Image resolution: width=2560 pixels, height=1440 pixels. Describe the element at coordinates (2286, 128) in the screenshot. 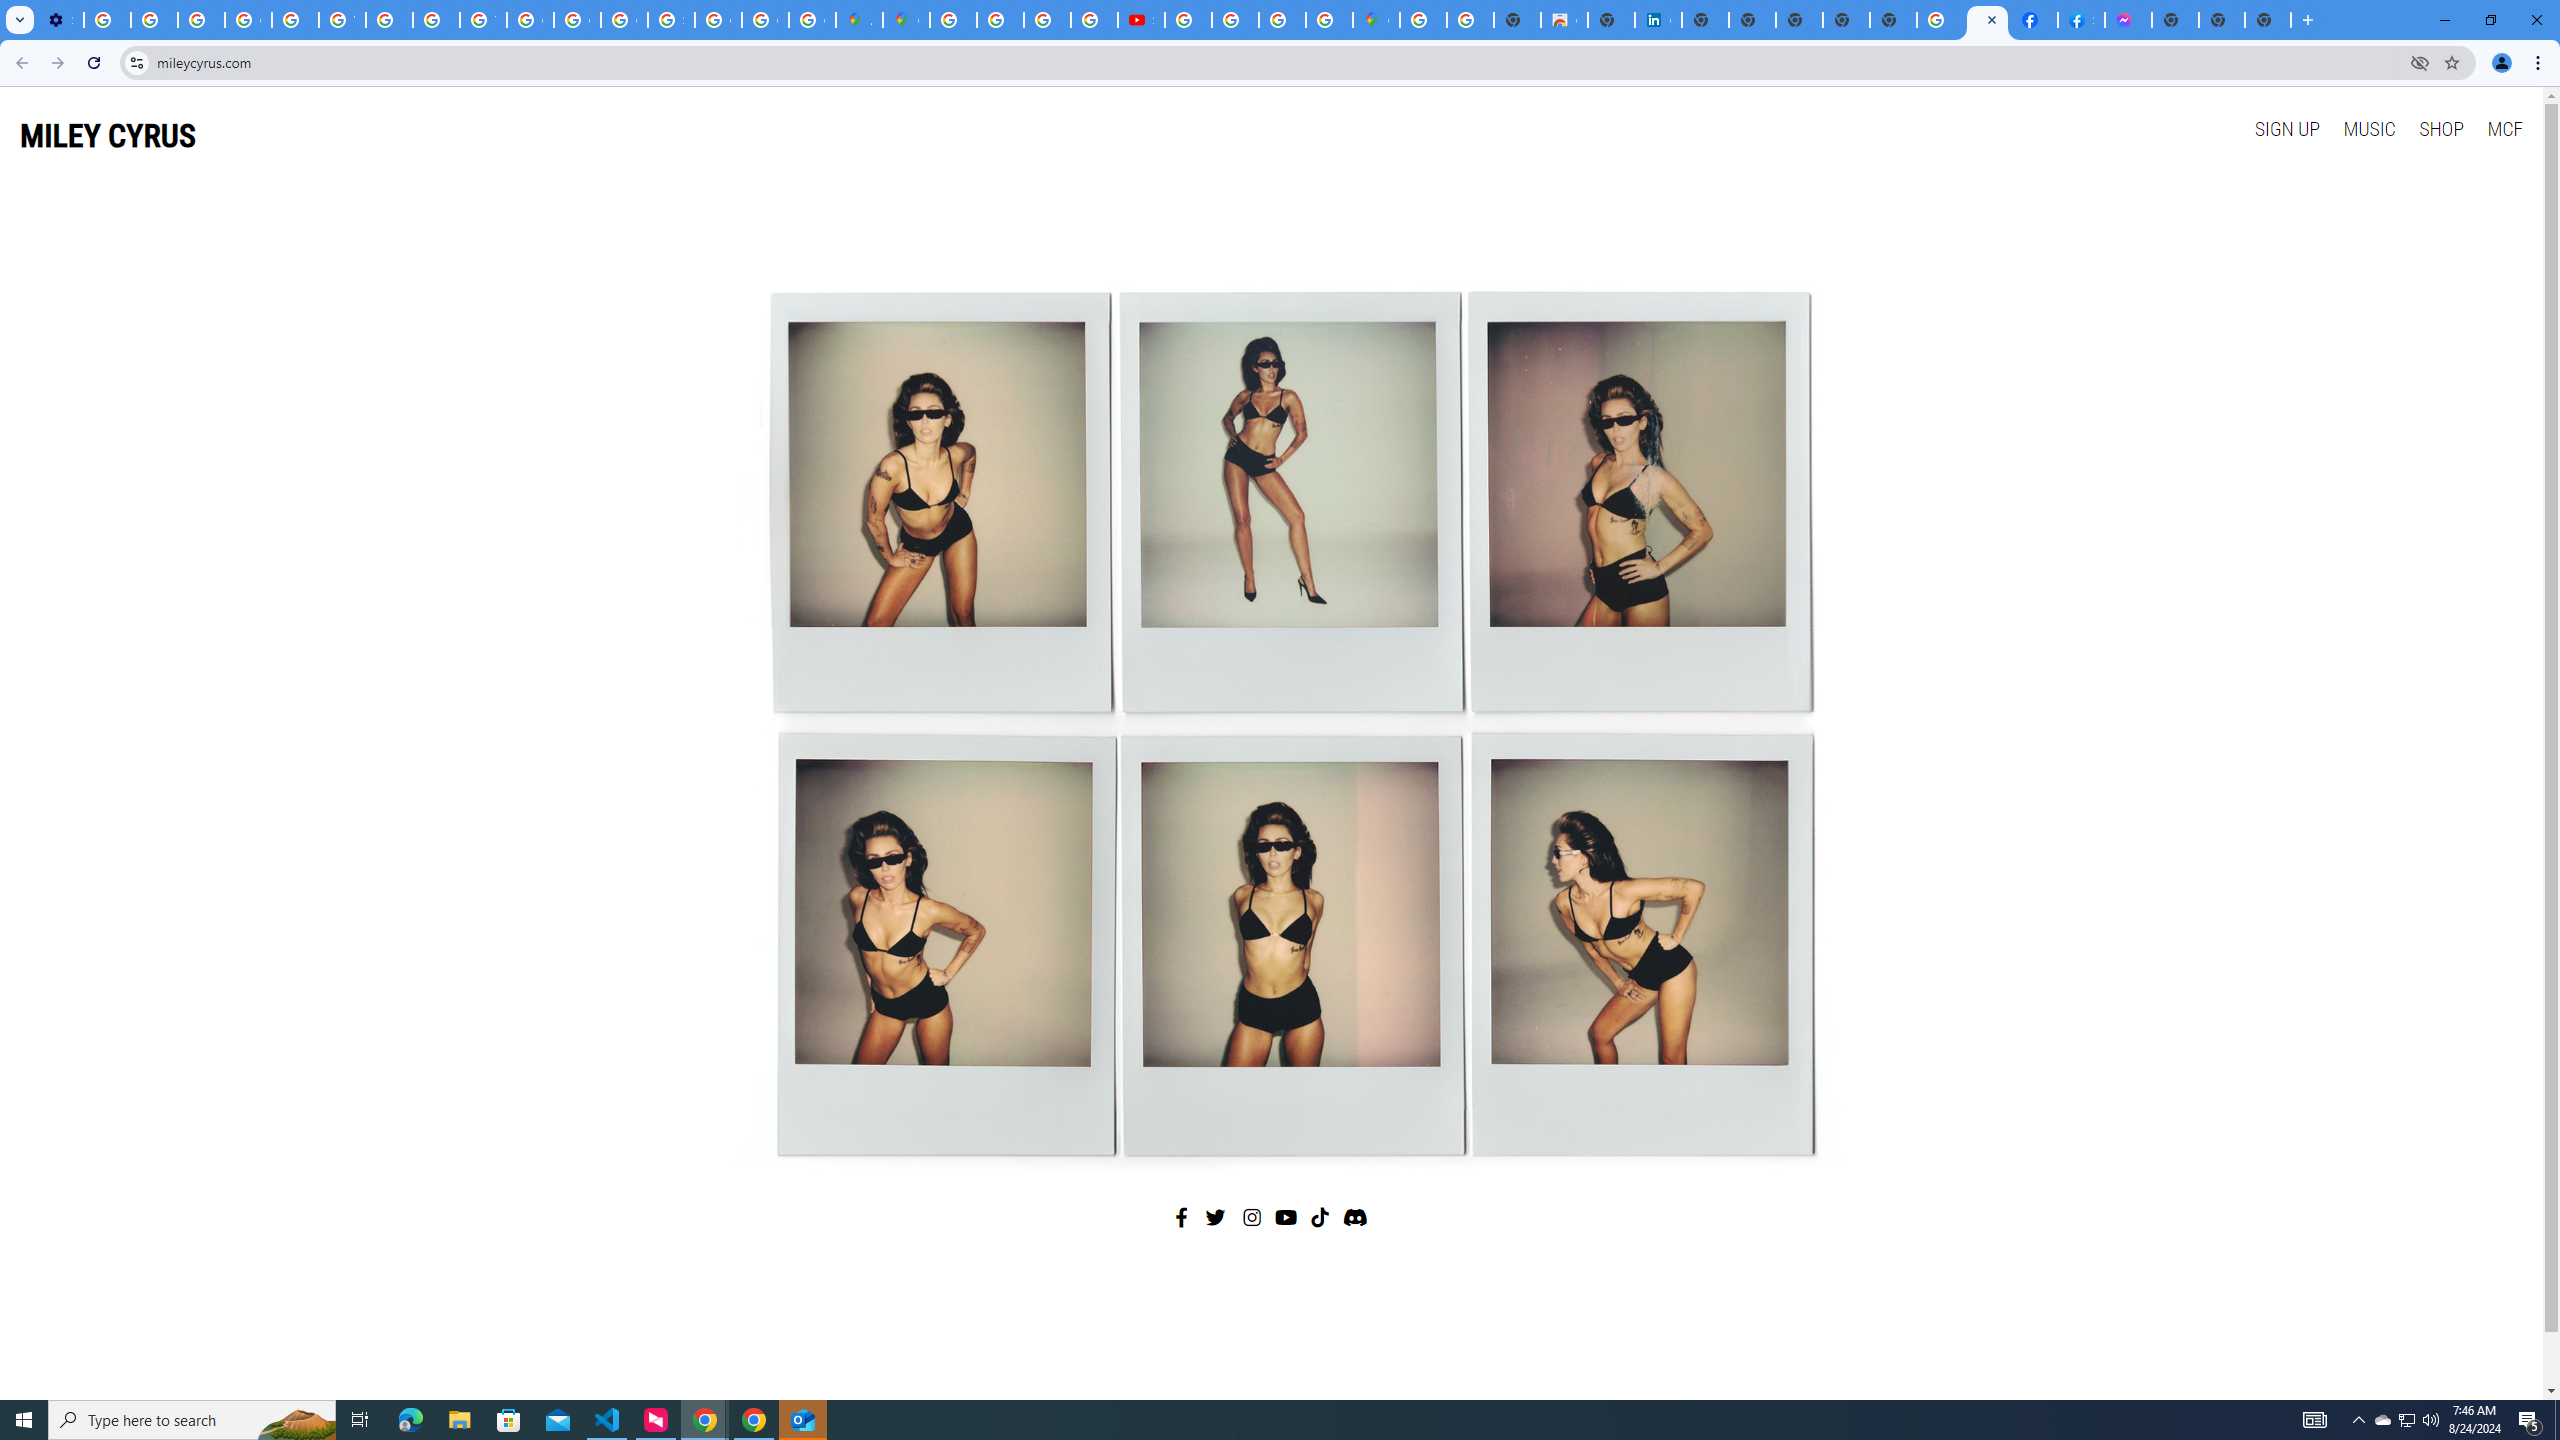

I see `SIGN UP` at that location.